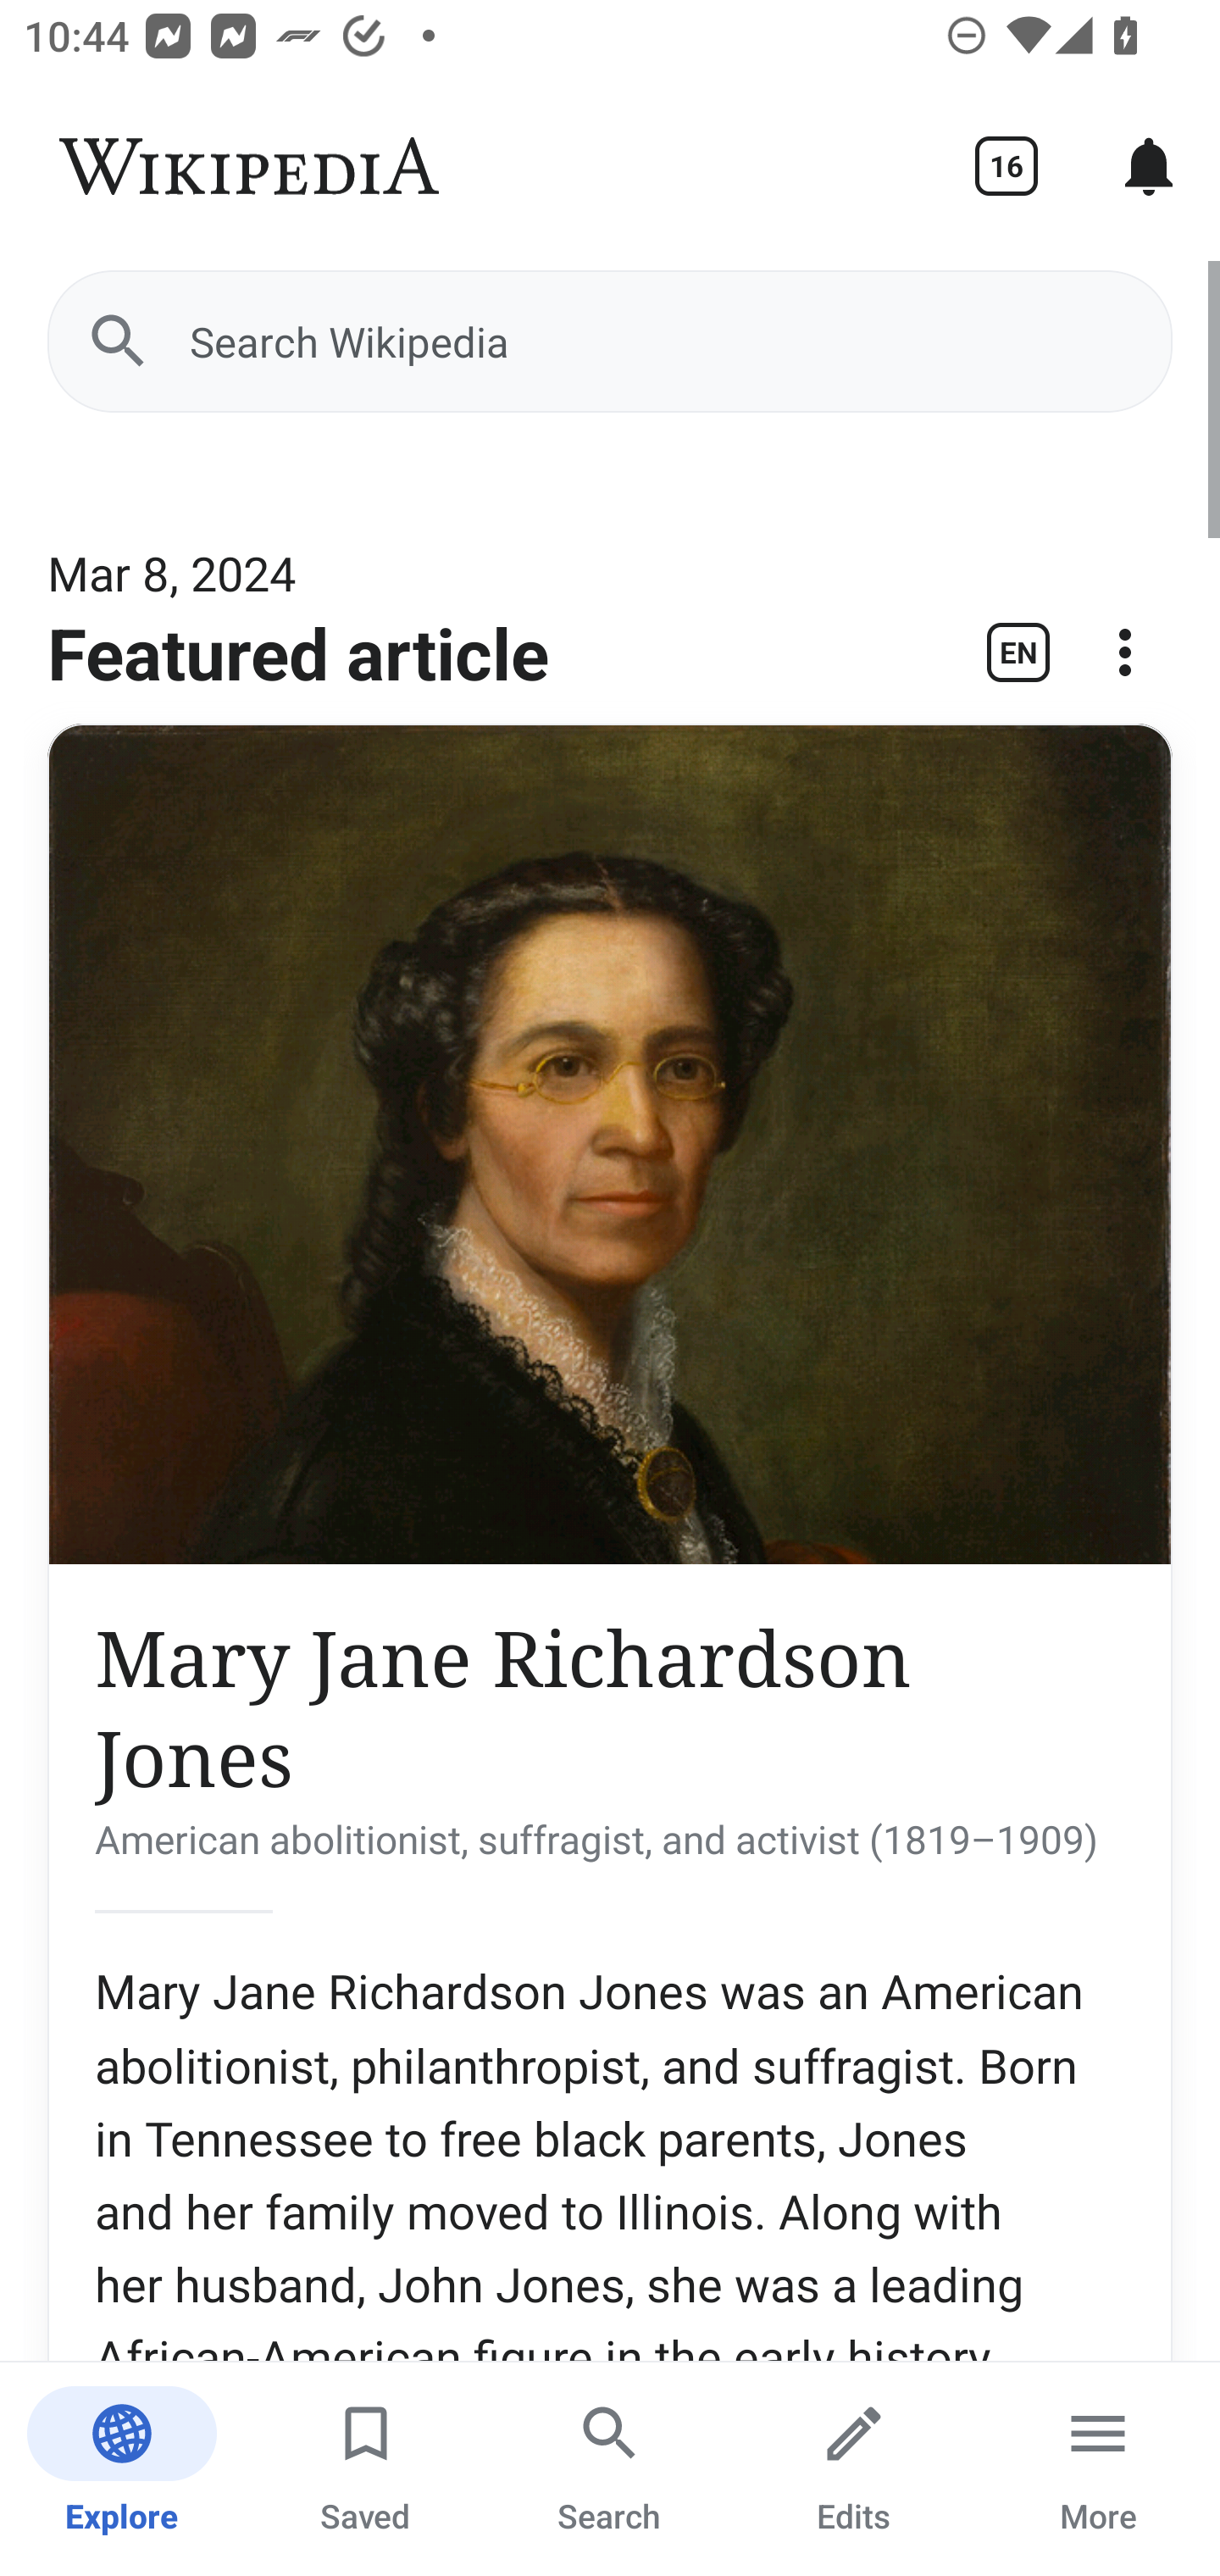 This screenshot has width=1220, height=2576. Describe the element at coordinates (610, 341) in the screenshot. I see `Search Wikipedia` at that location.